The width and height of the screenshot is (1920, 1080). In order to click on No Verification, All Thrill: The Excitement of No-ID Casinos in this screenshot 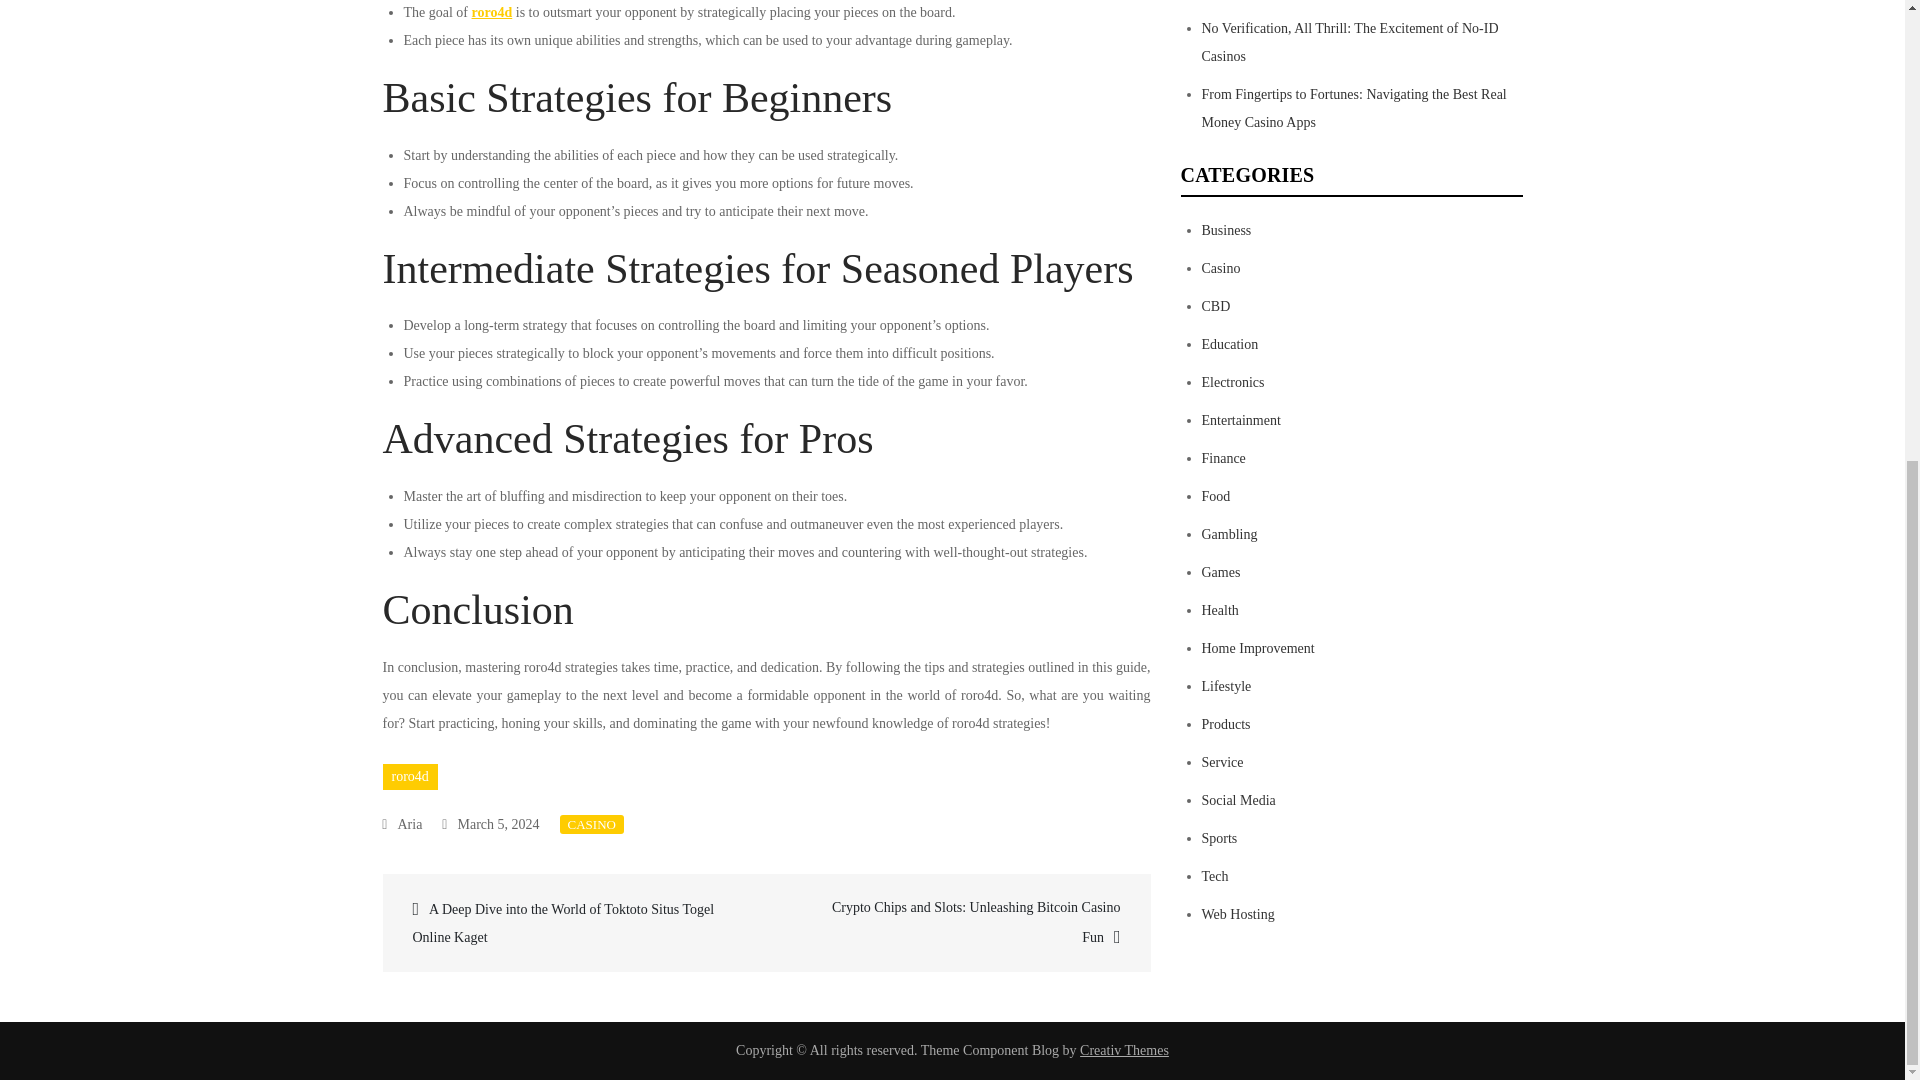, I will do `click(1350, 42)`.